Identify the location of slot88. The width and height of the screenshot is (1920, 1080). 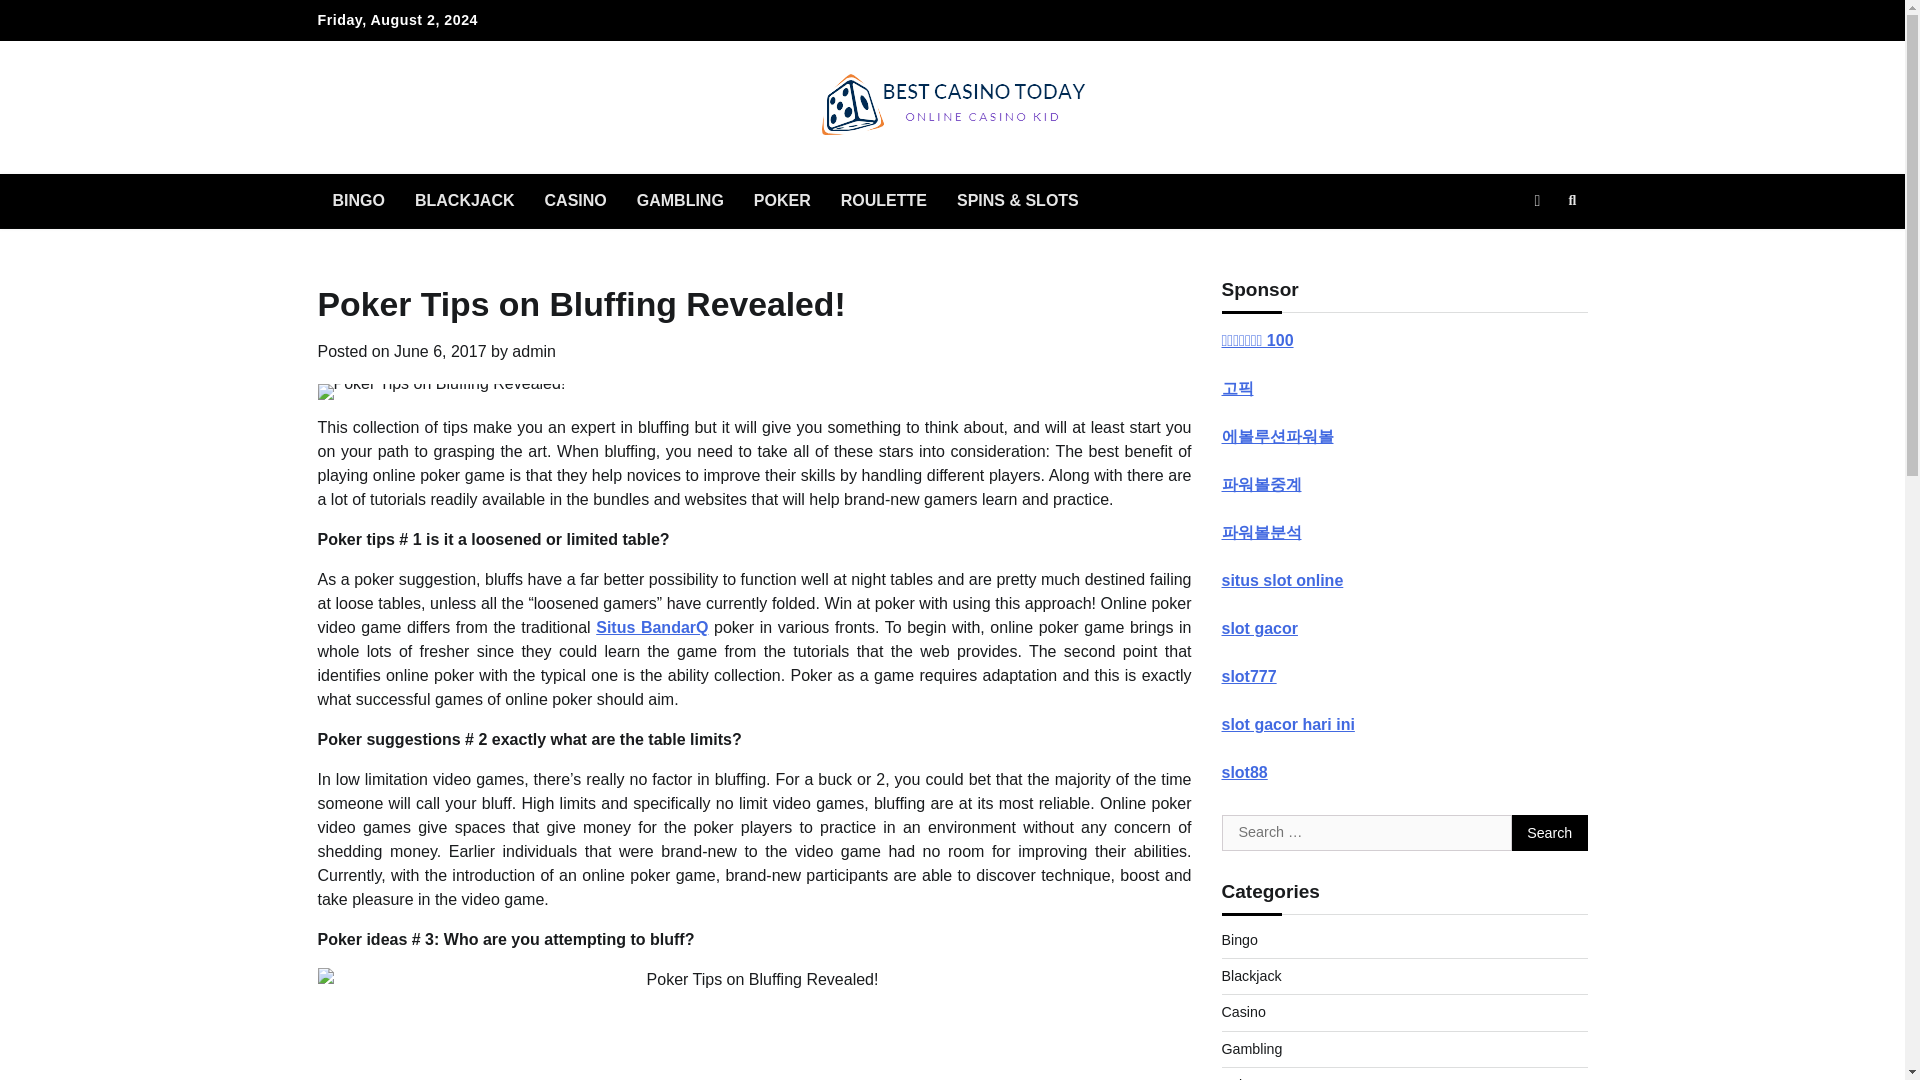
(1244, 772).